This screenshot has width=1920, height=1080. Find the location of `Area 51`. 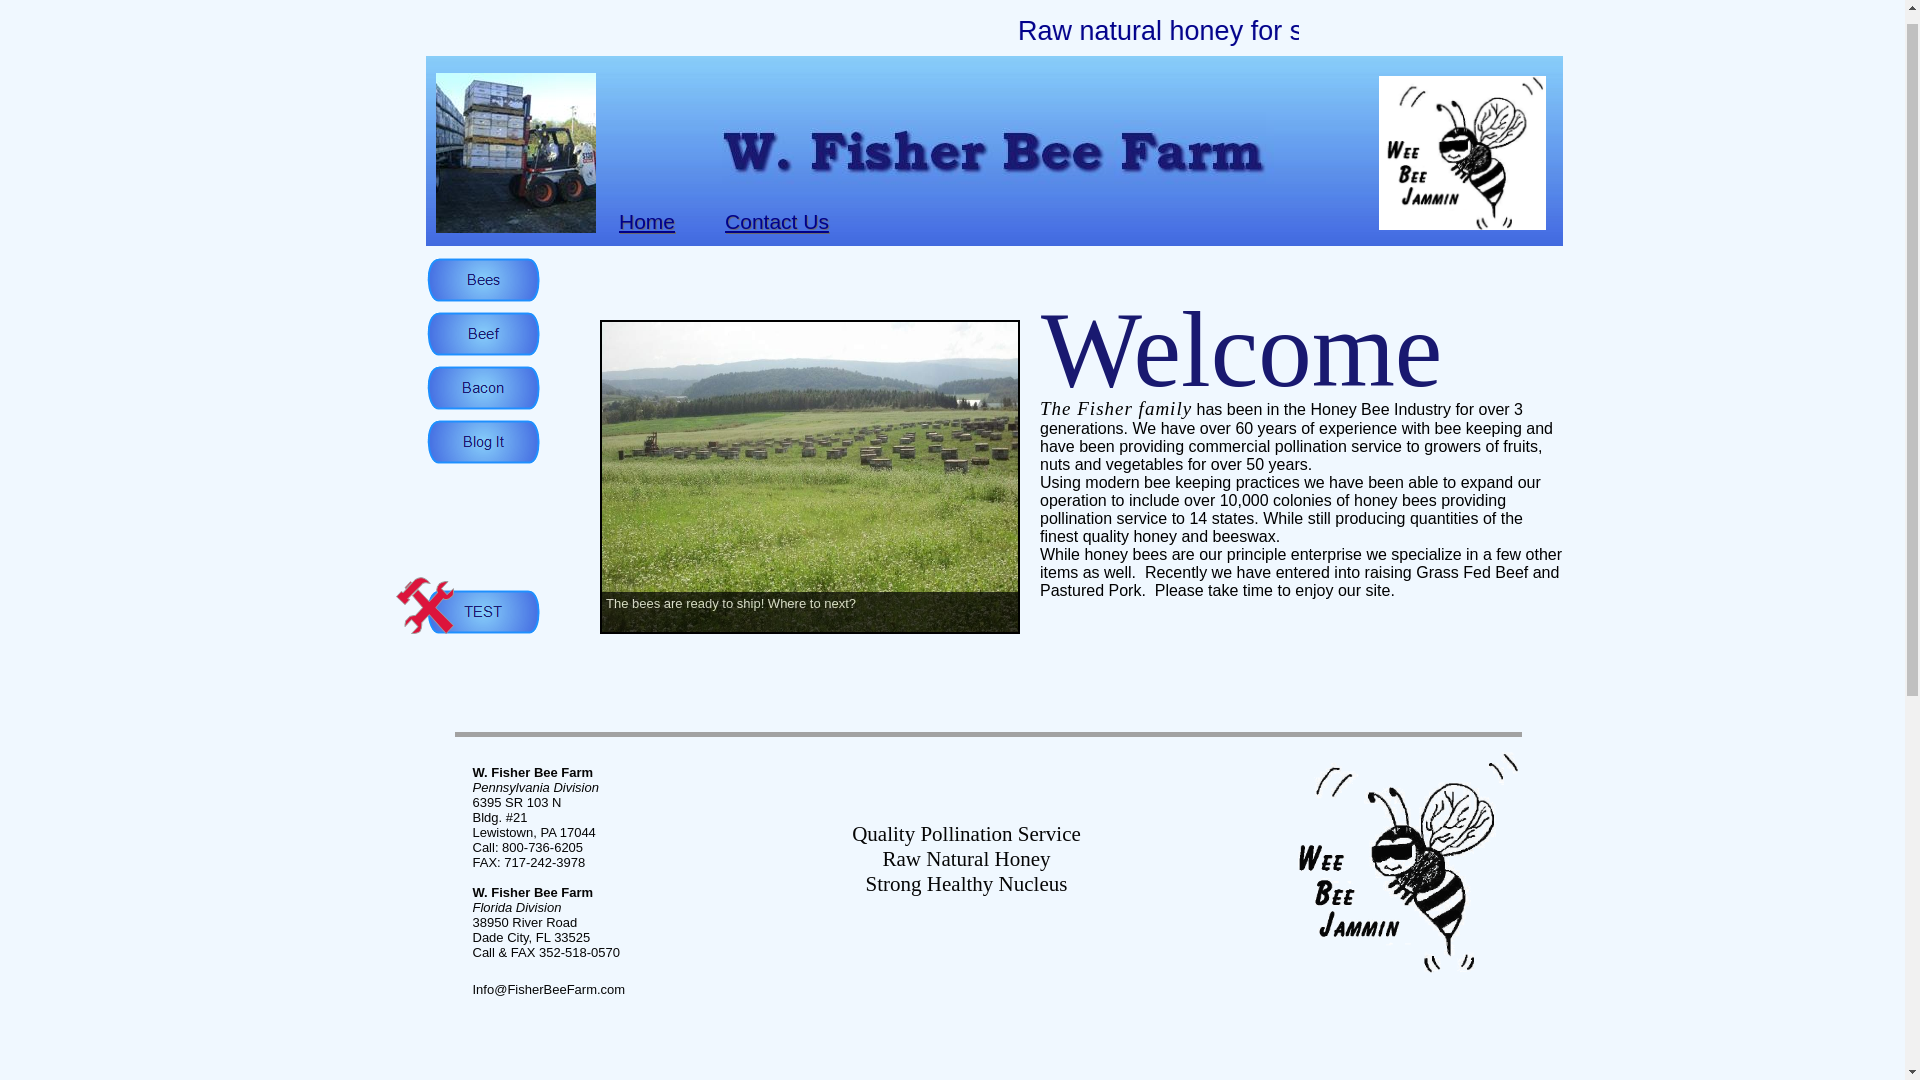

Area 51 is located at coordinates (482, 611).